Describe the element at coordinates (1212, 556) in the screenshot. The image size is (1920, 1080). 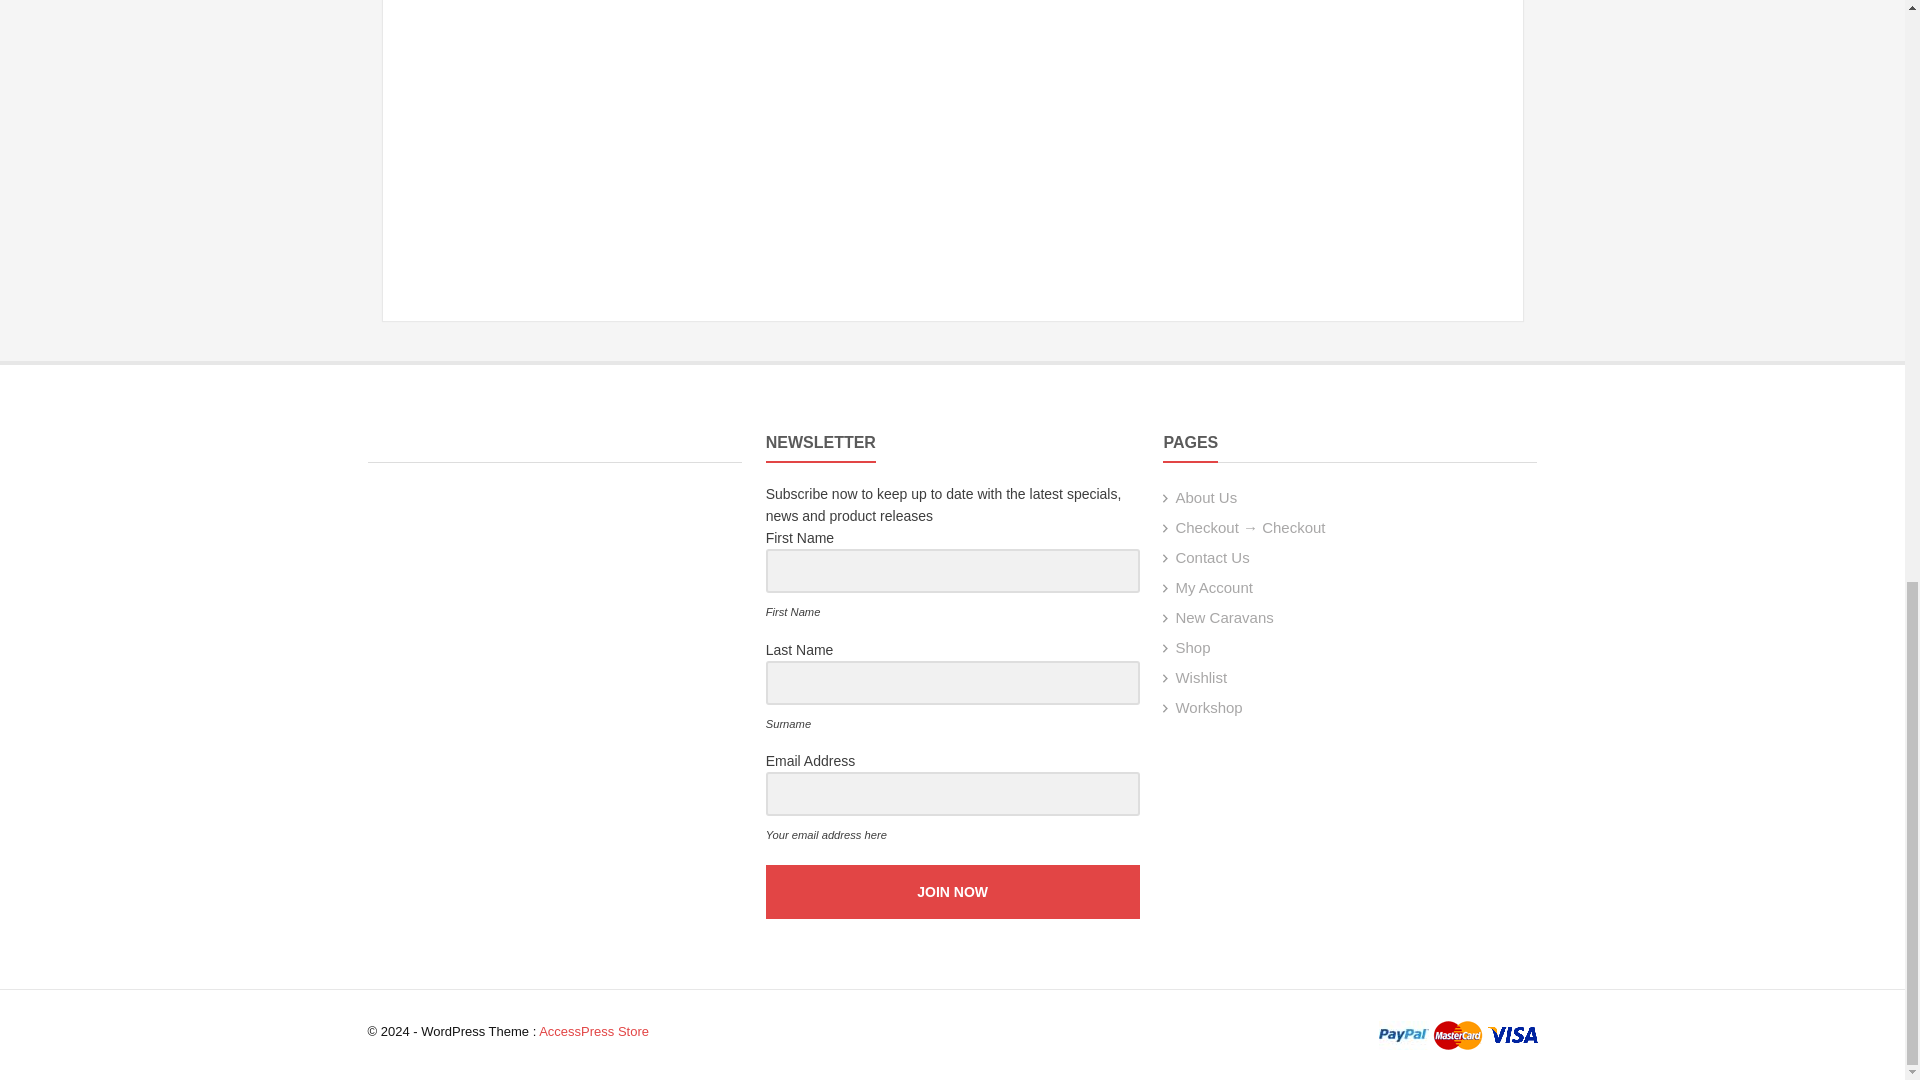
I see `Contact Us` at that location.